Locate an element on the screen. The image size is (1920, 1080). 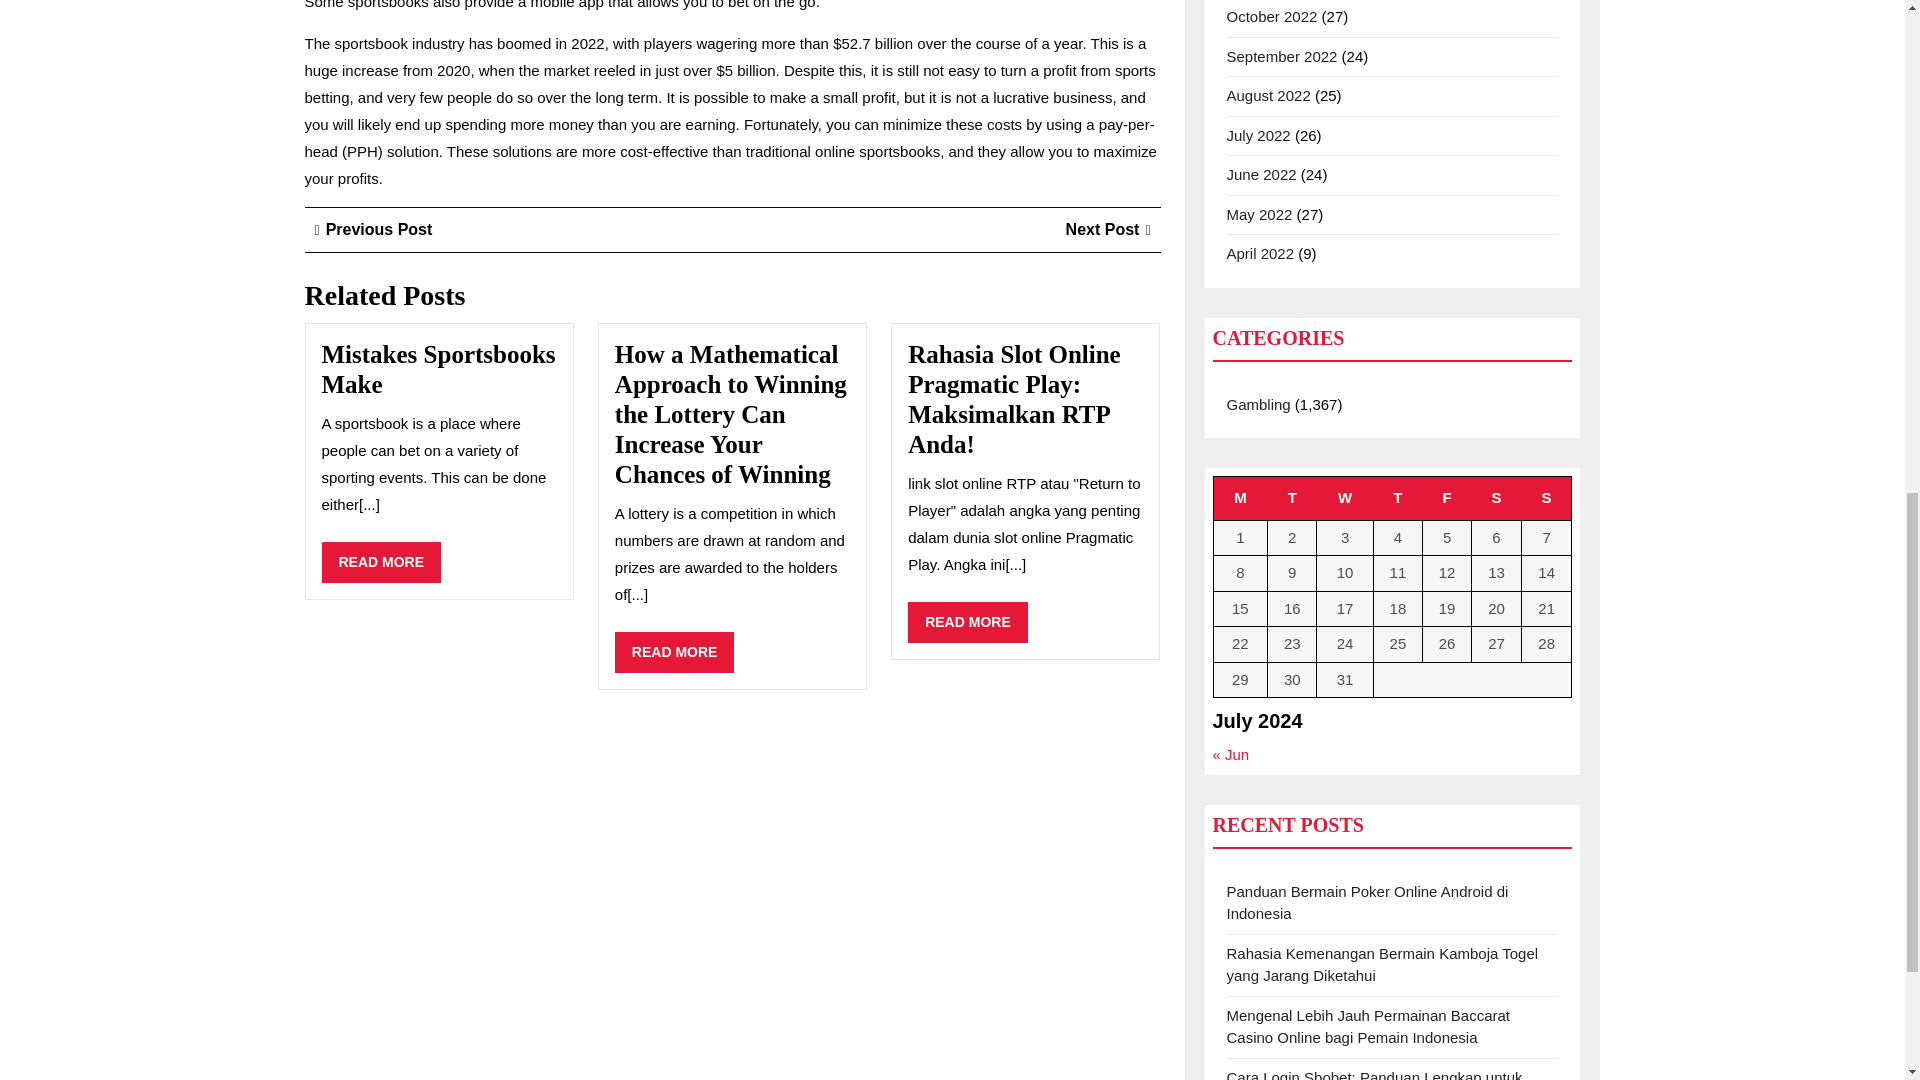
Wednesday is located at coordinates (1346, 498).